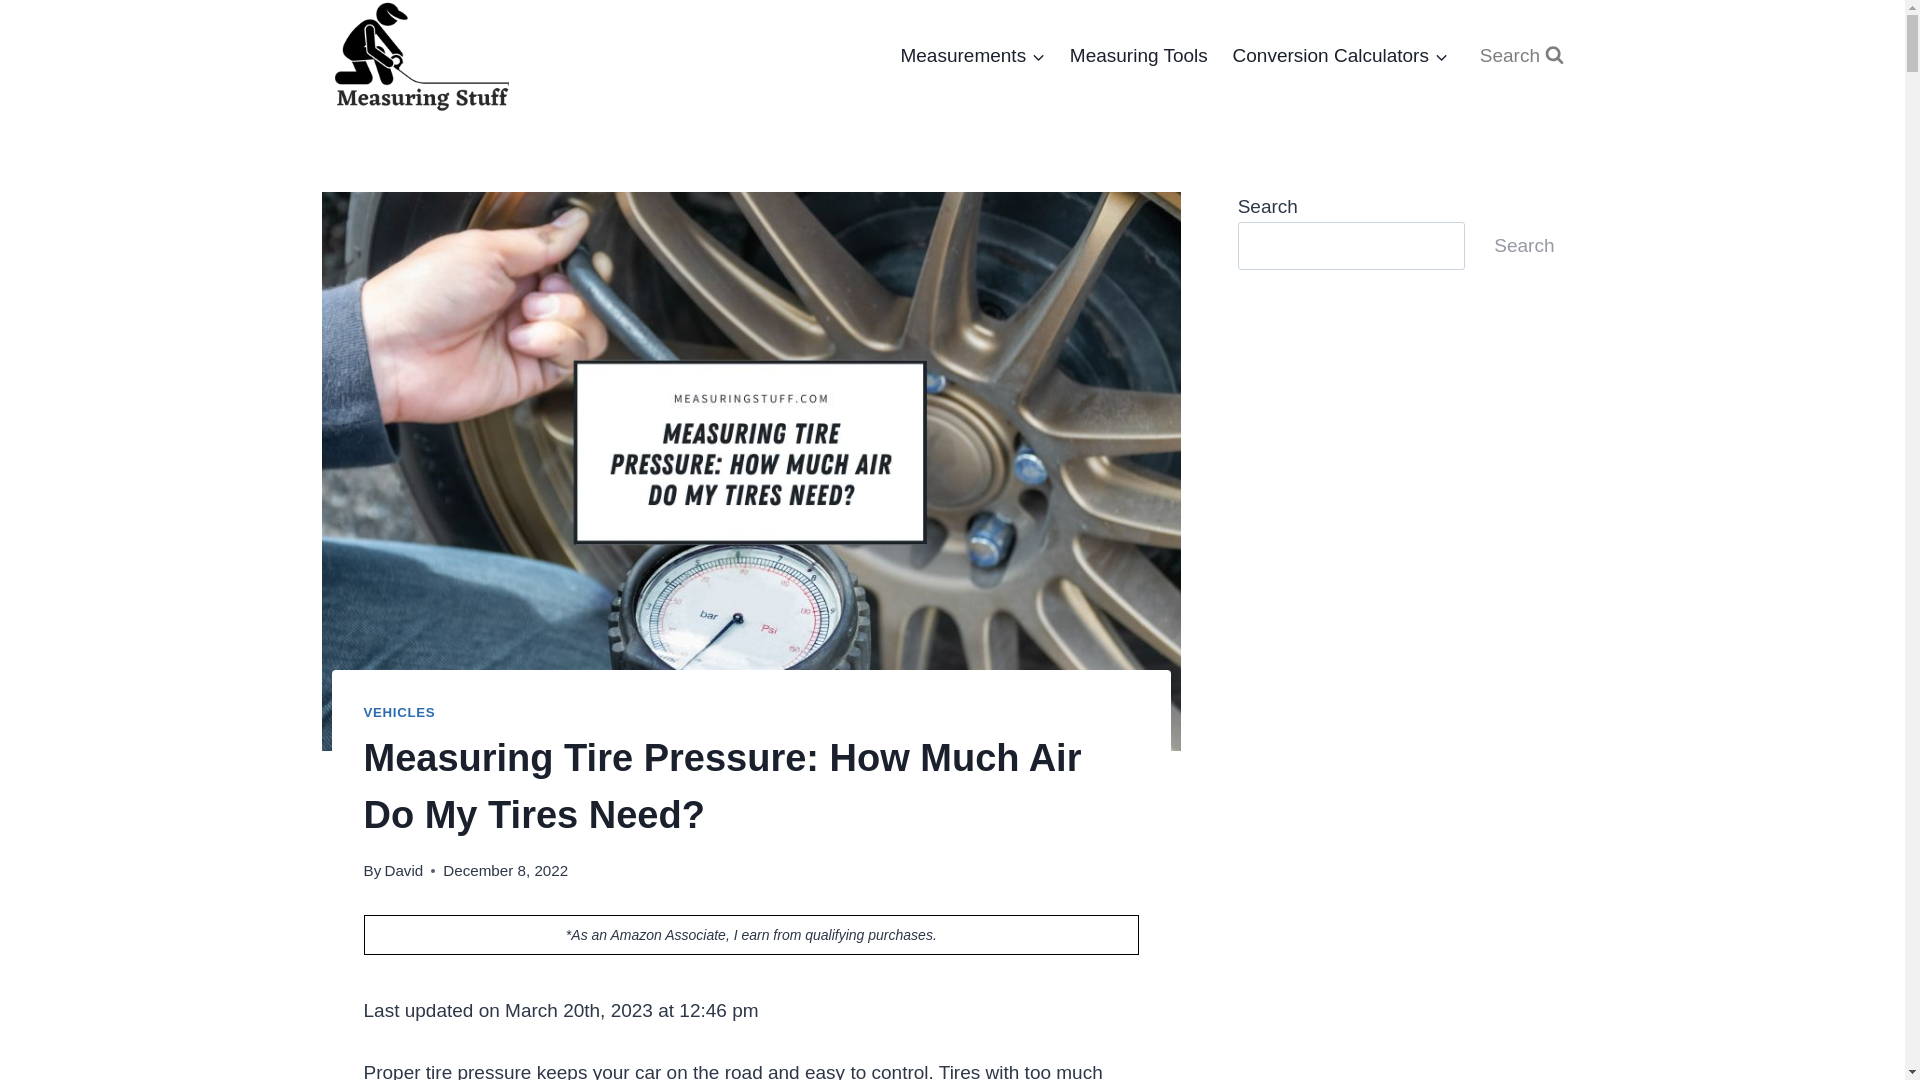  I want to click on Conversion Calculators, so click(1339, 56).